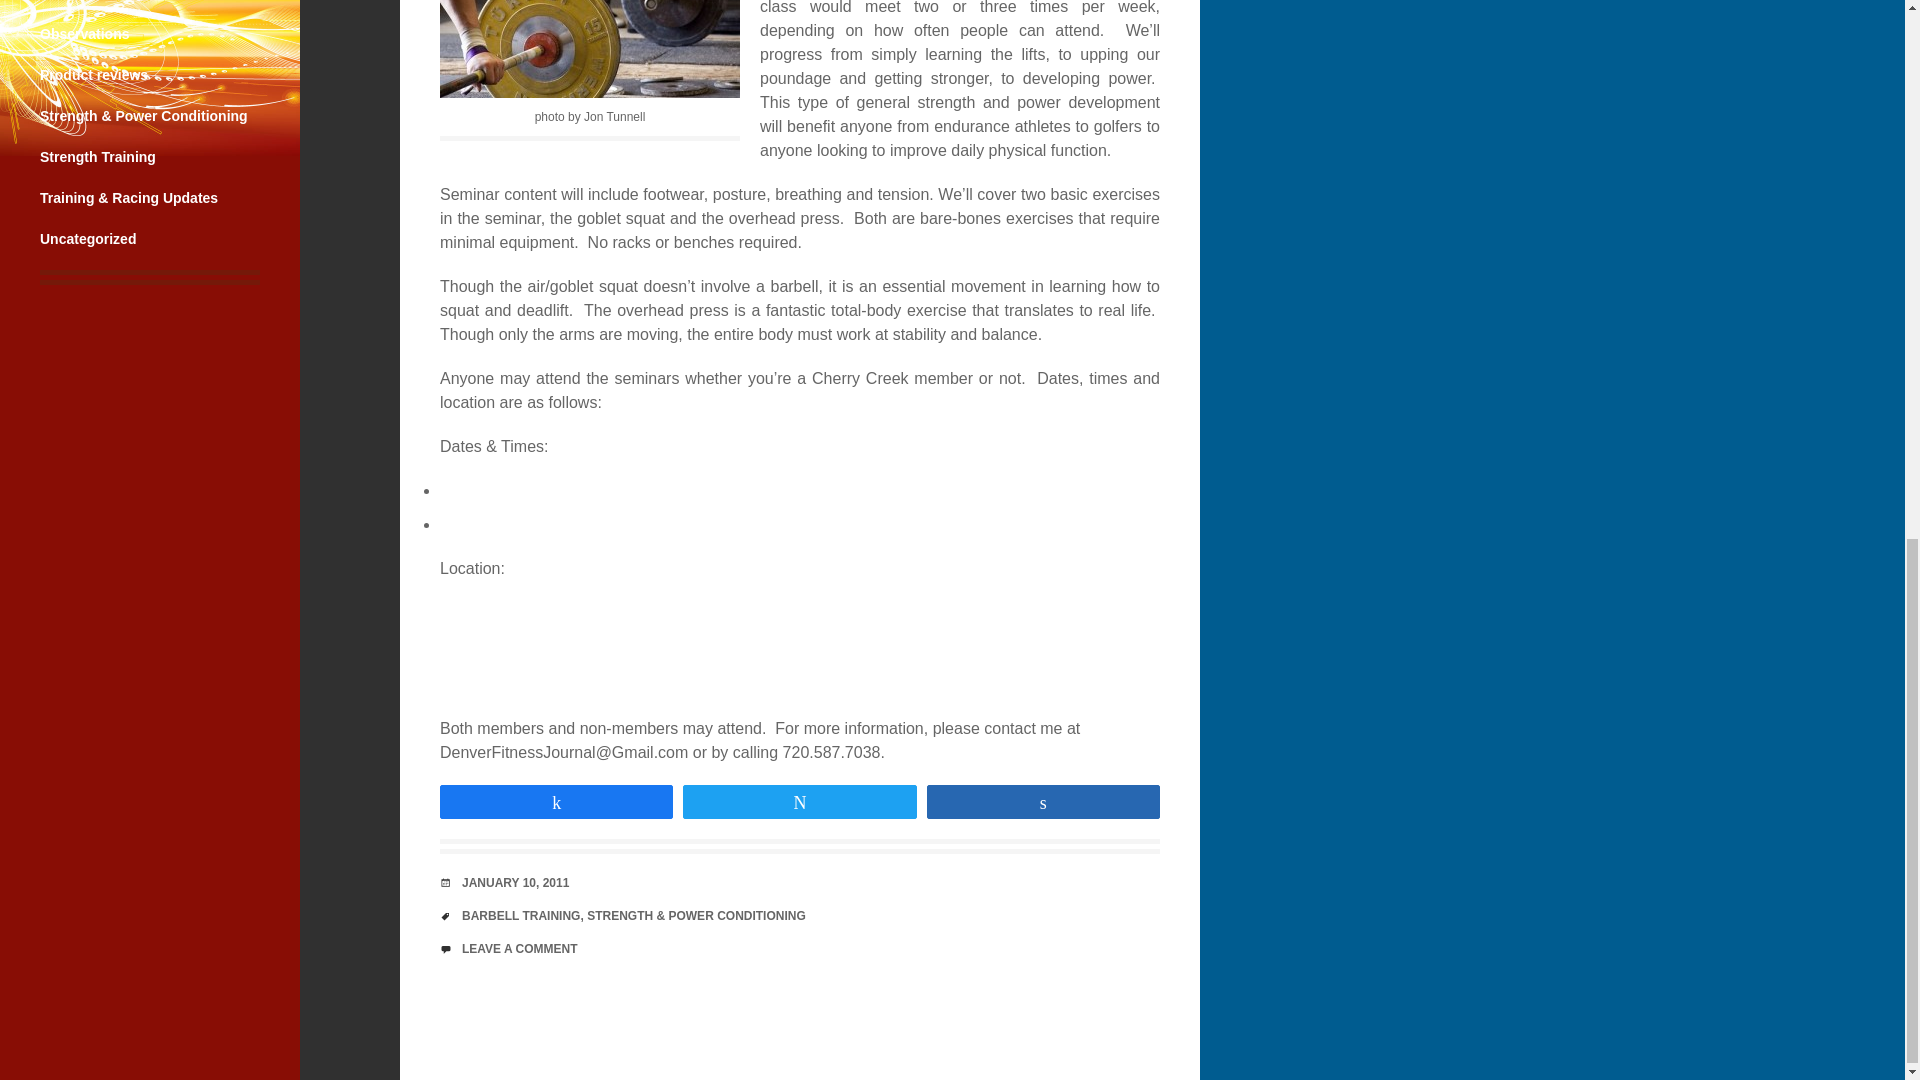 The height and width of the screenshot is (1080, 1920). What do you see at coordinates (88, 239) in the screenshot?
I see `Uncategorized` at bounding box center [88, 239].